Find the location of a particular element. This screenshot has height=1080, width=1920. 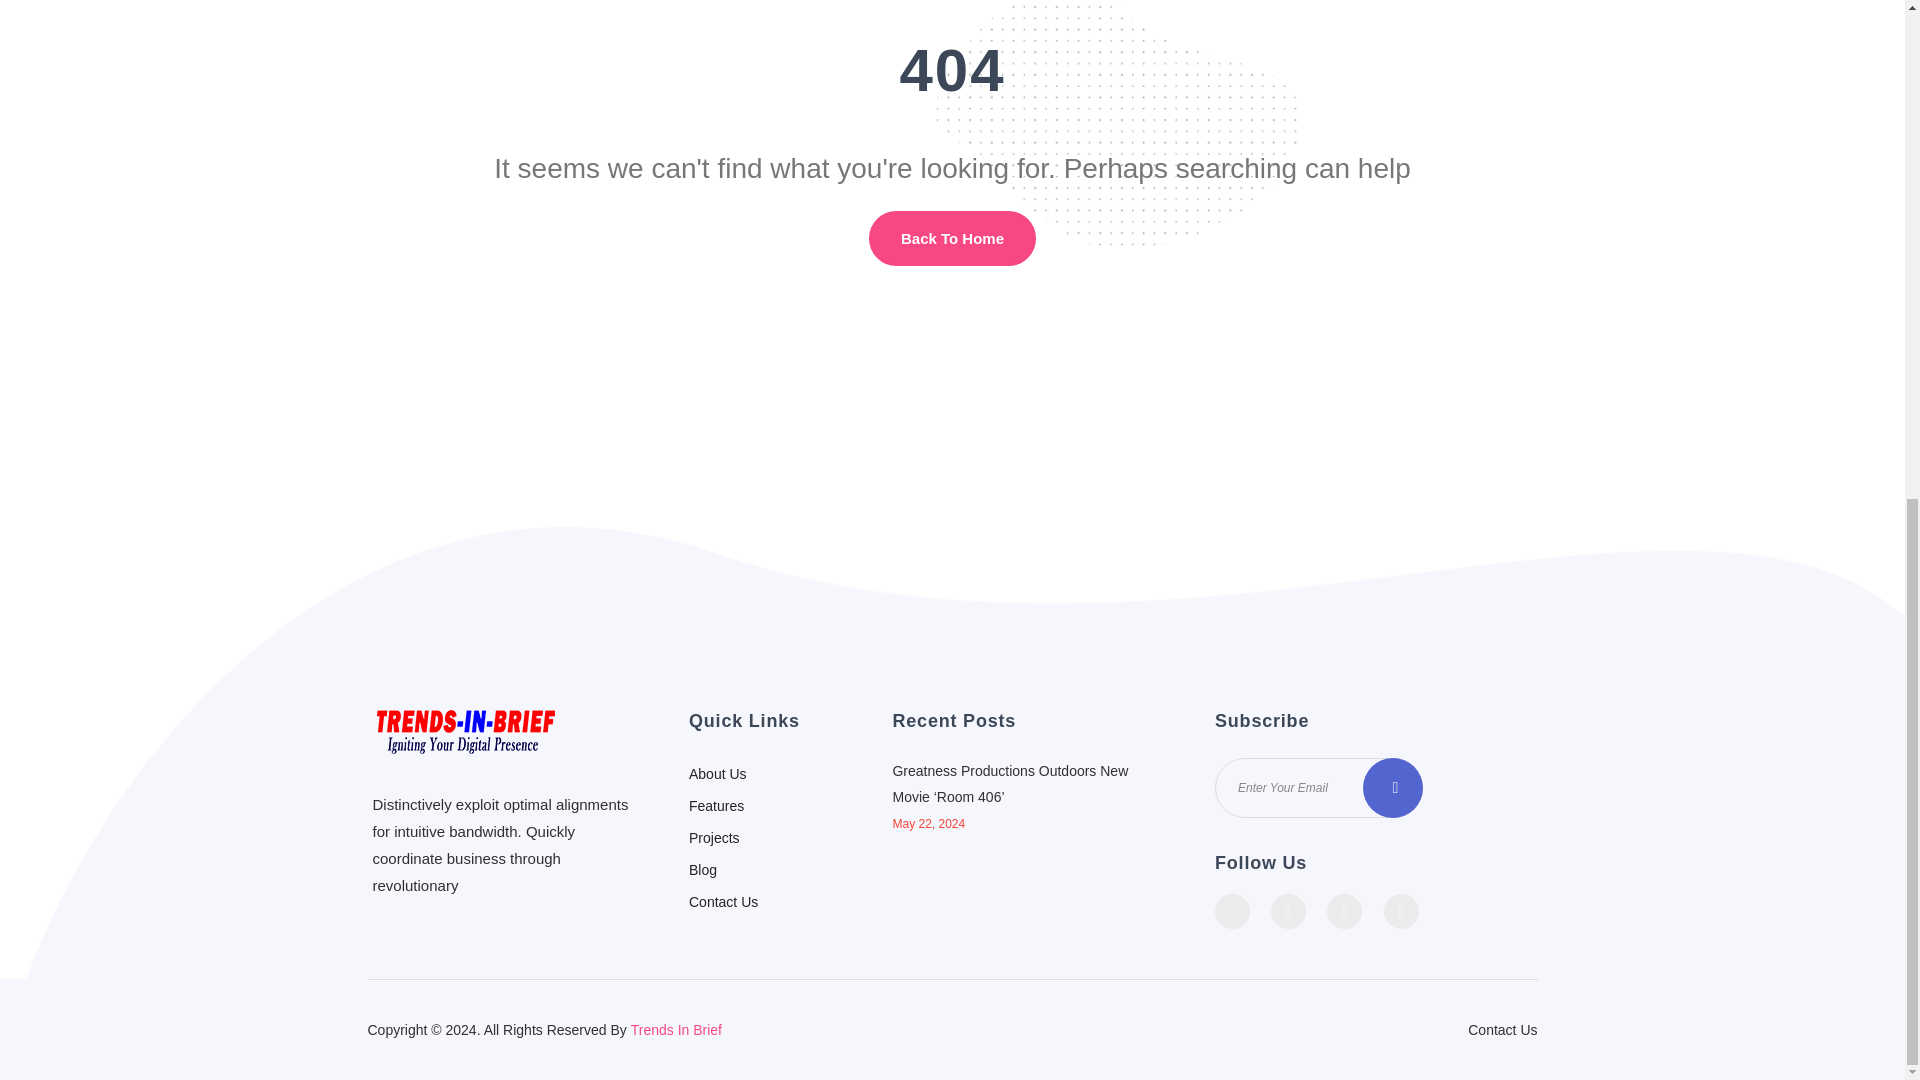

Contact Us is located at coordinates (724, 902).